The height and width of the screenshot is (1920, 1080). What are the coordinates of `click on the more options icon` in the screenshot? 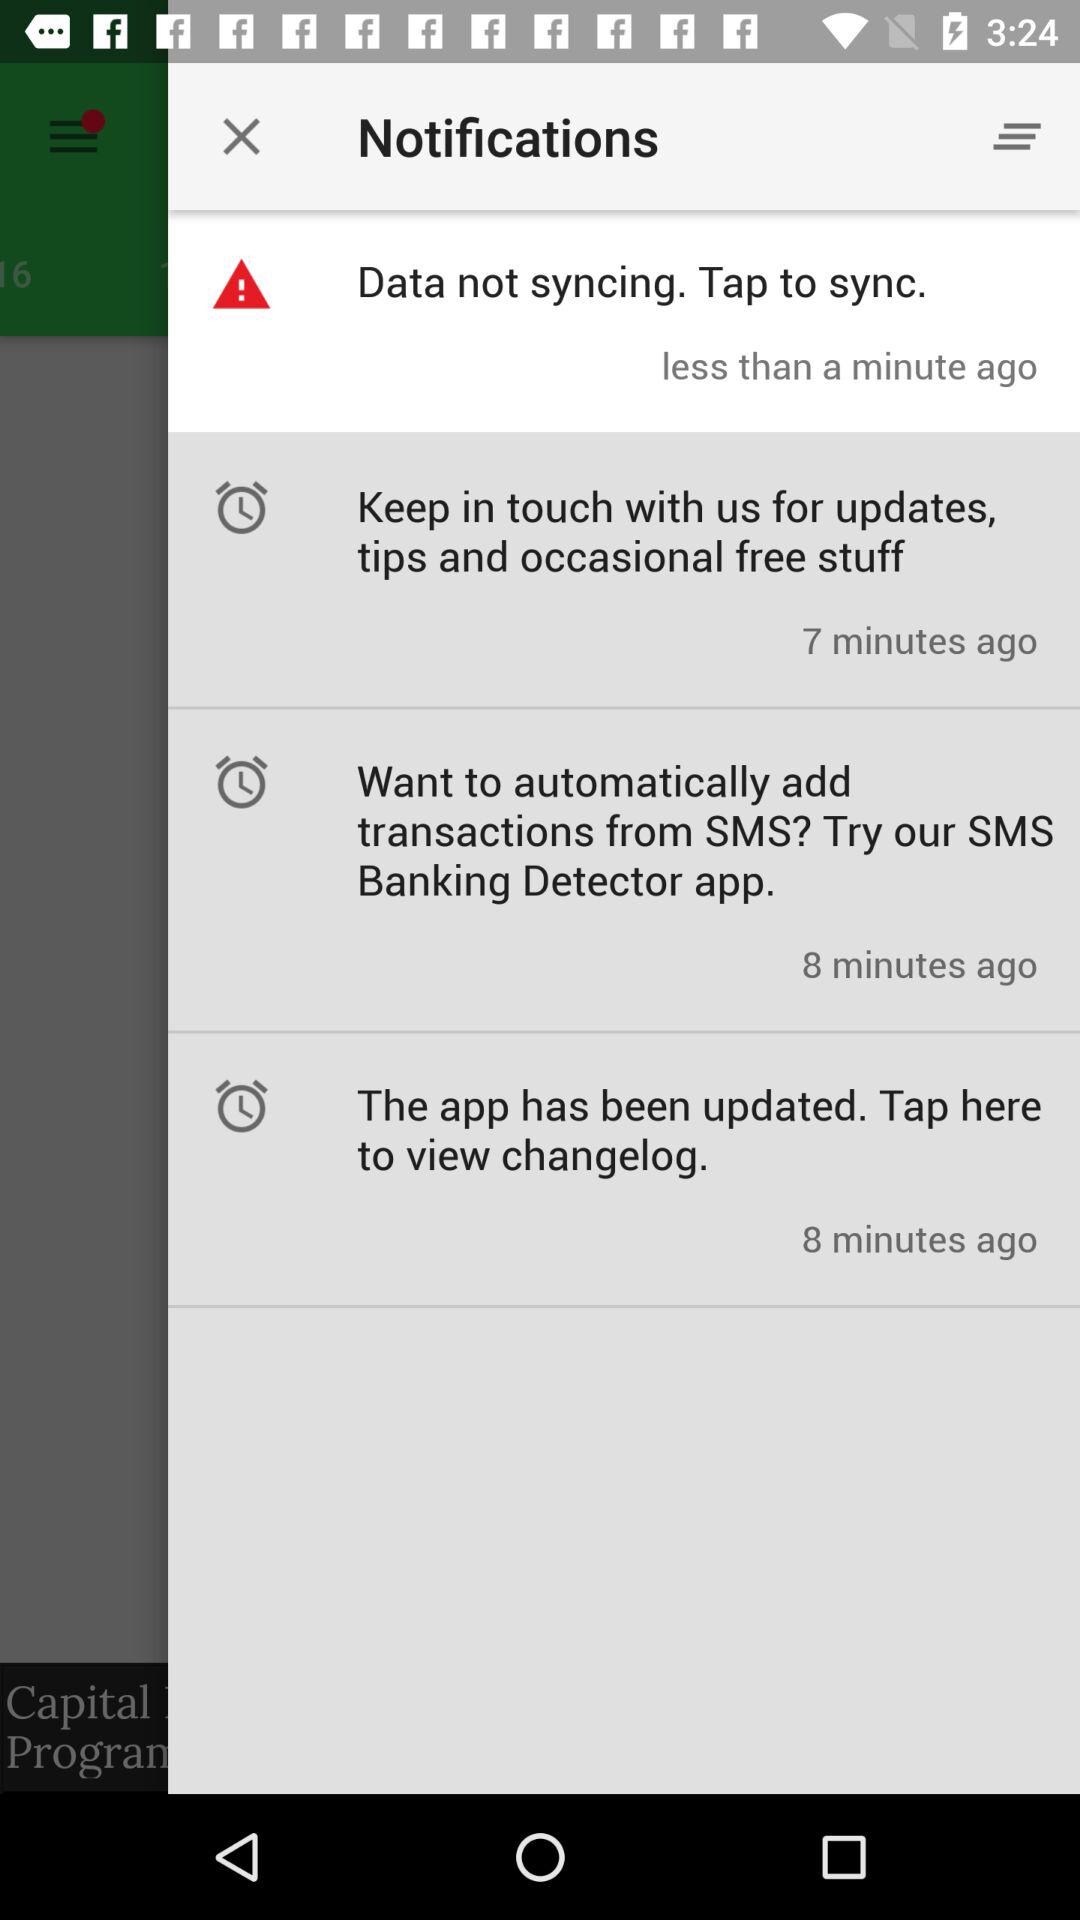 It's located at (1016, 136).